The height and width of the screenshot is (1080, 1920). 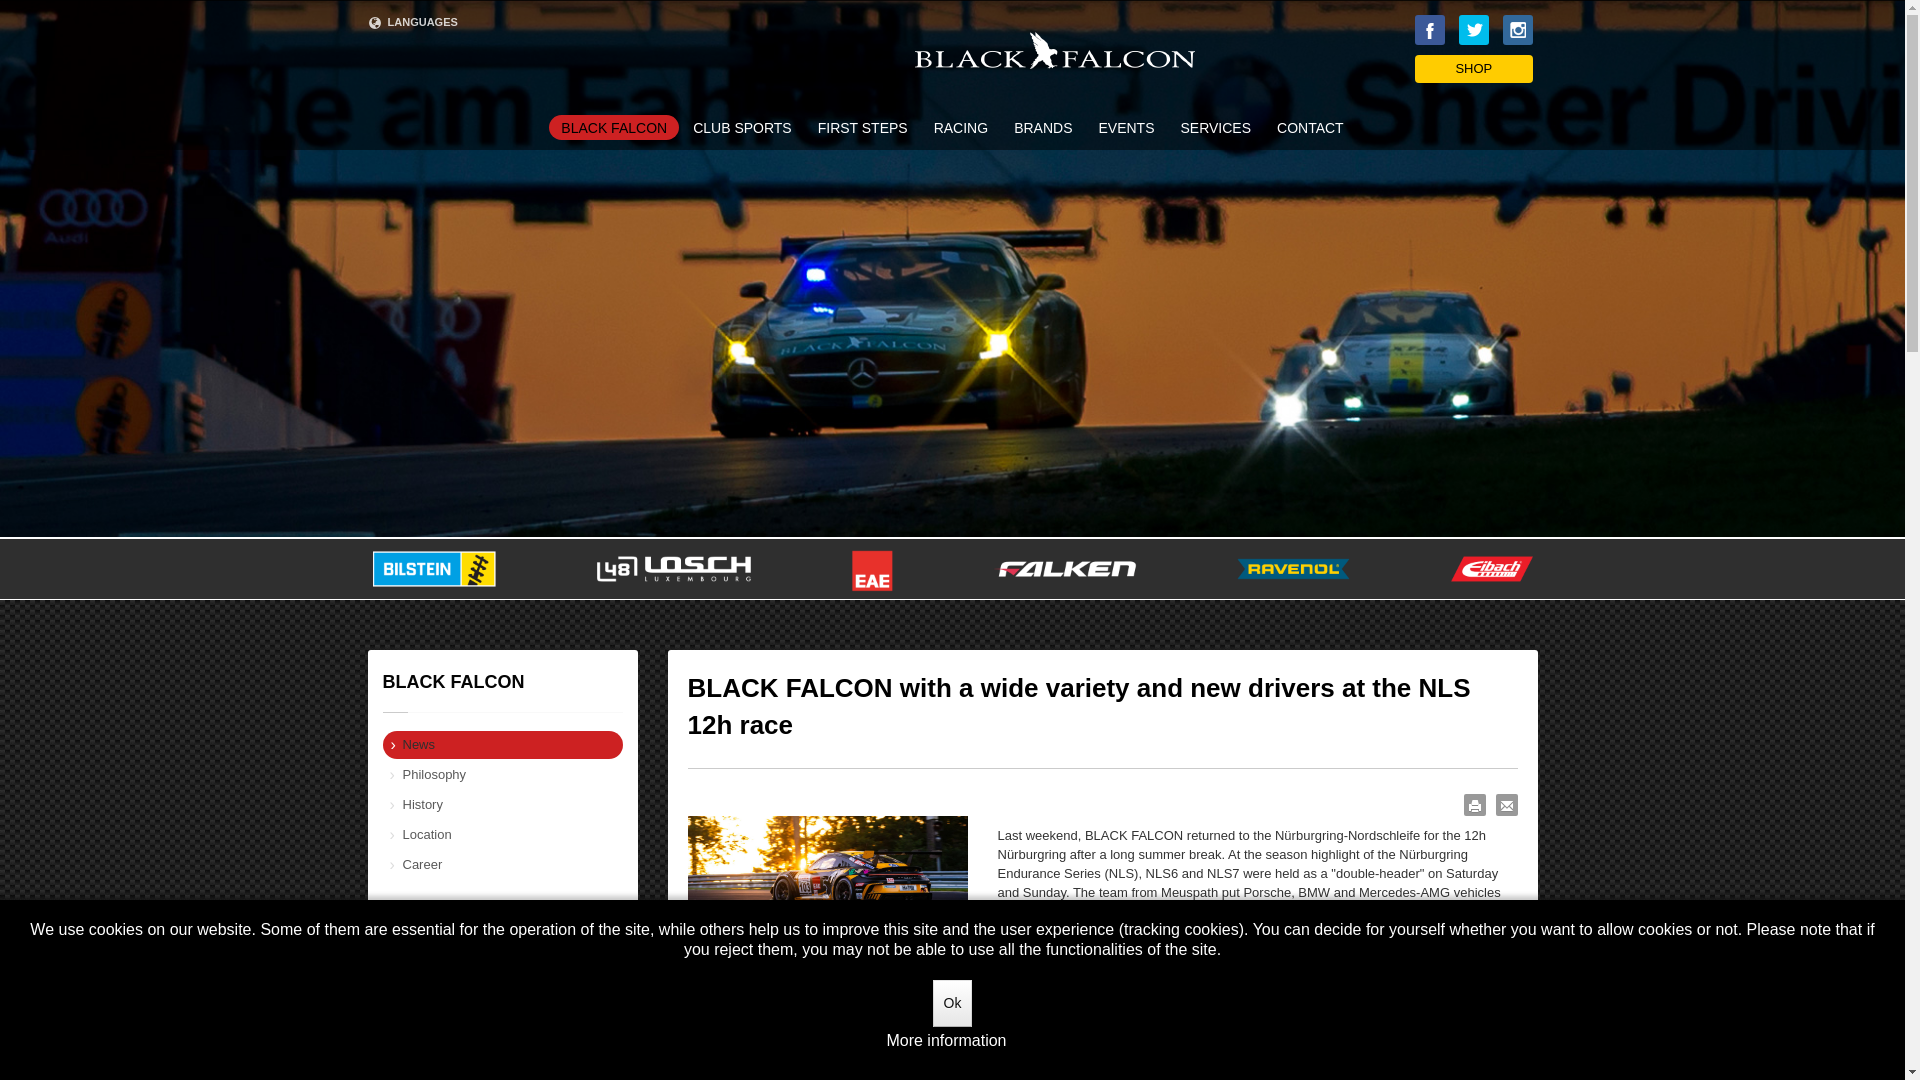 I want to click on RACING, so click(x=960, y=128).